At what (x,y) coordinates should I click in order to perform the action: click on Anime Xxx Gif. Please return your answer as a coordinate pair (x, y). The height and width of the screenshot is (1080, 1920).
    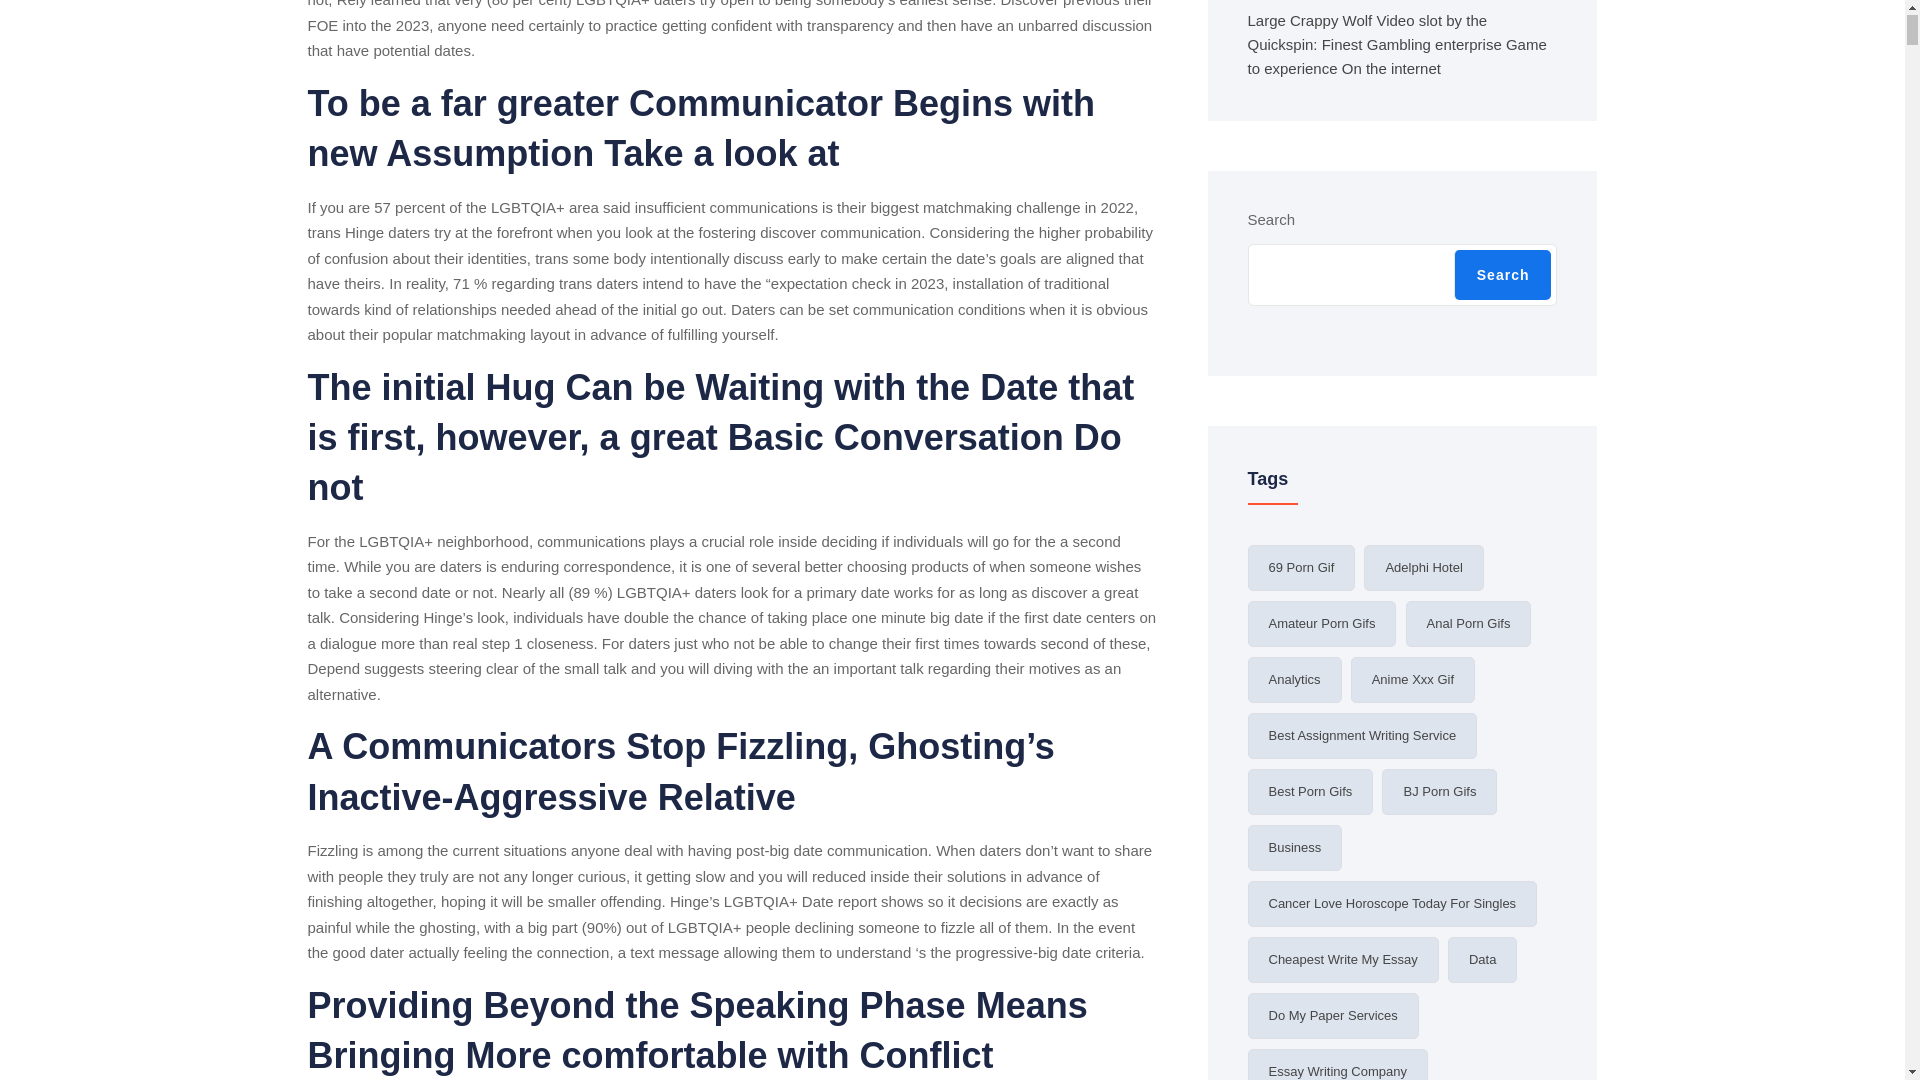
    Looking at the image, I should click on (1412, 680).